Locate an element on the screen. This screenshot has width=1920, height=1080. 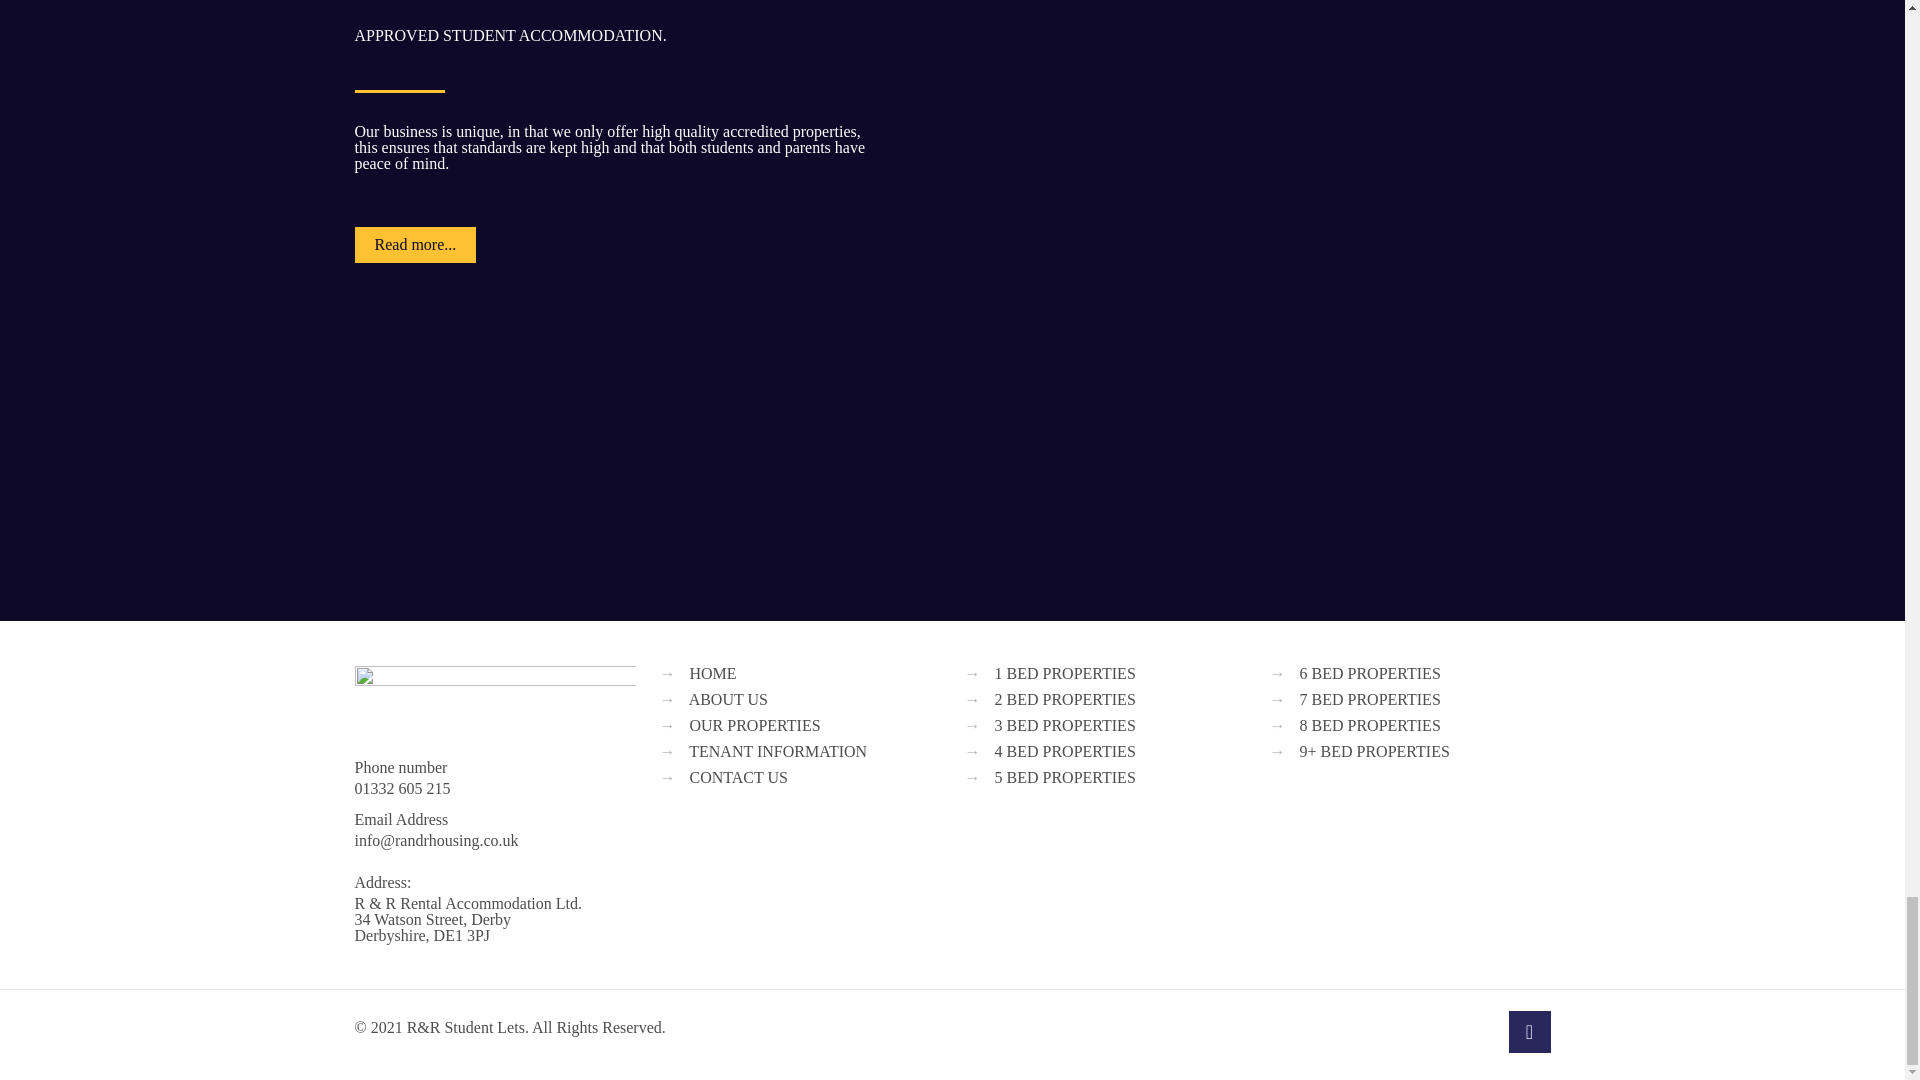
01332 605 215 is located at coordinates (401, 788).